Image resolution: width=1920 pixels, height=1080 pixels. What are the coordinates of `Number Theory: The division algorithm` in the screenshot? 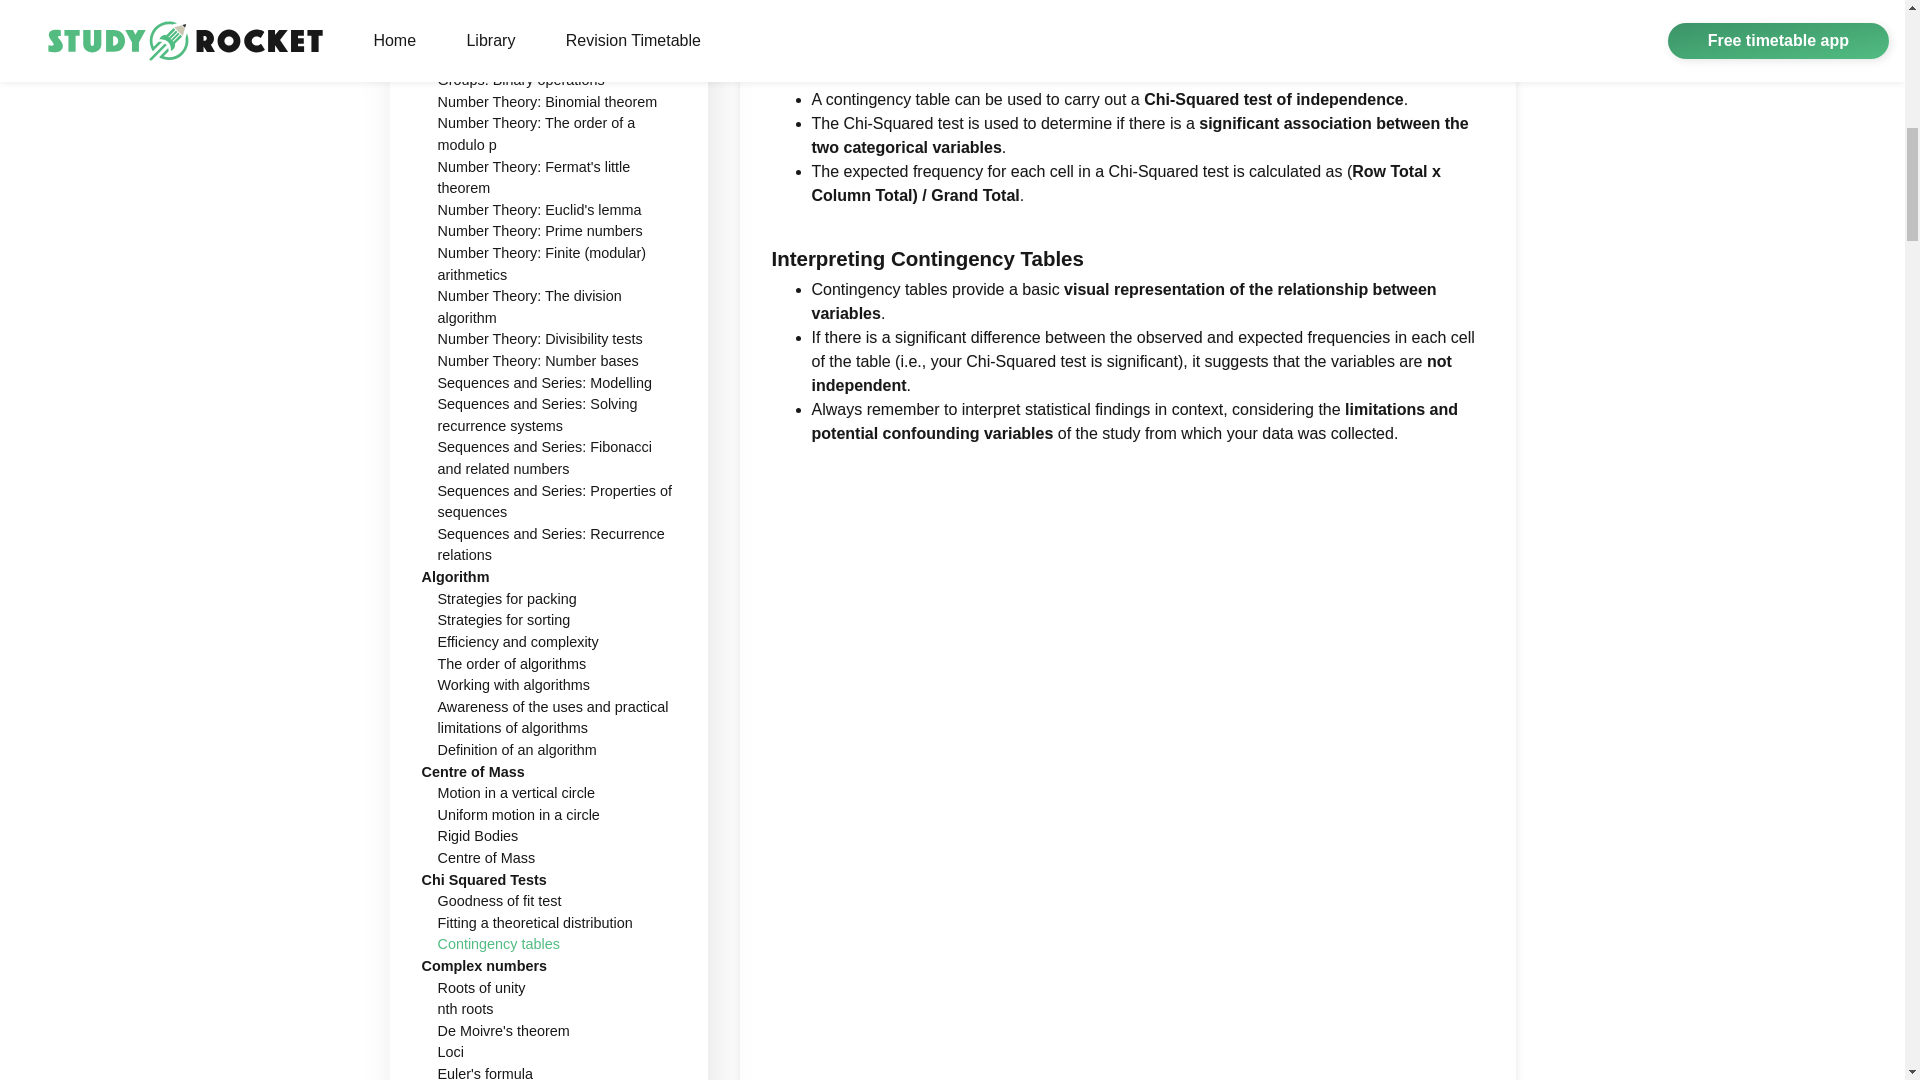 It's located at (530, 307).